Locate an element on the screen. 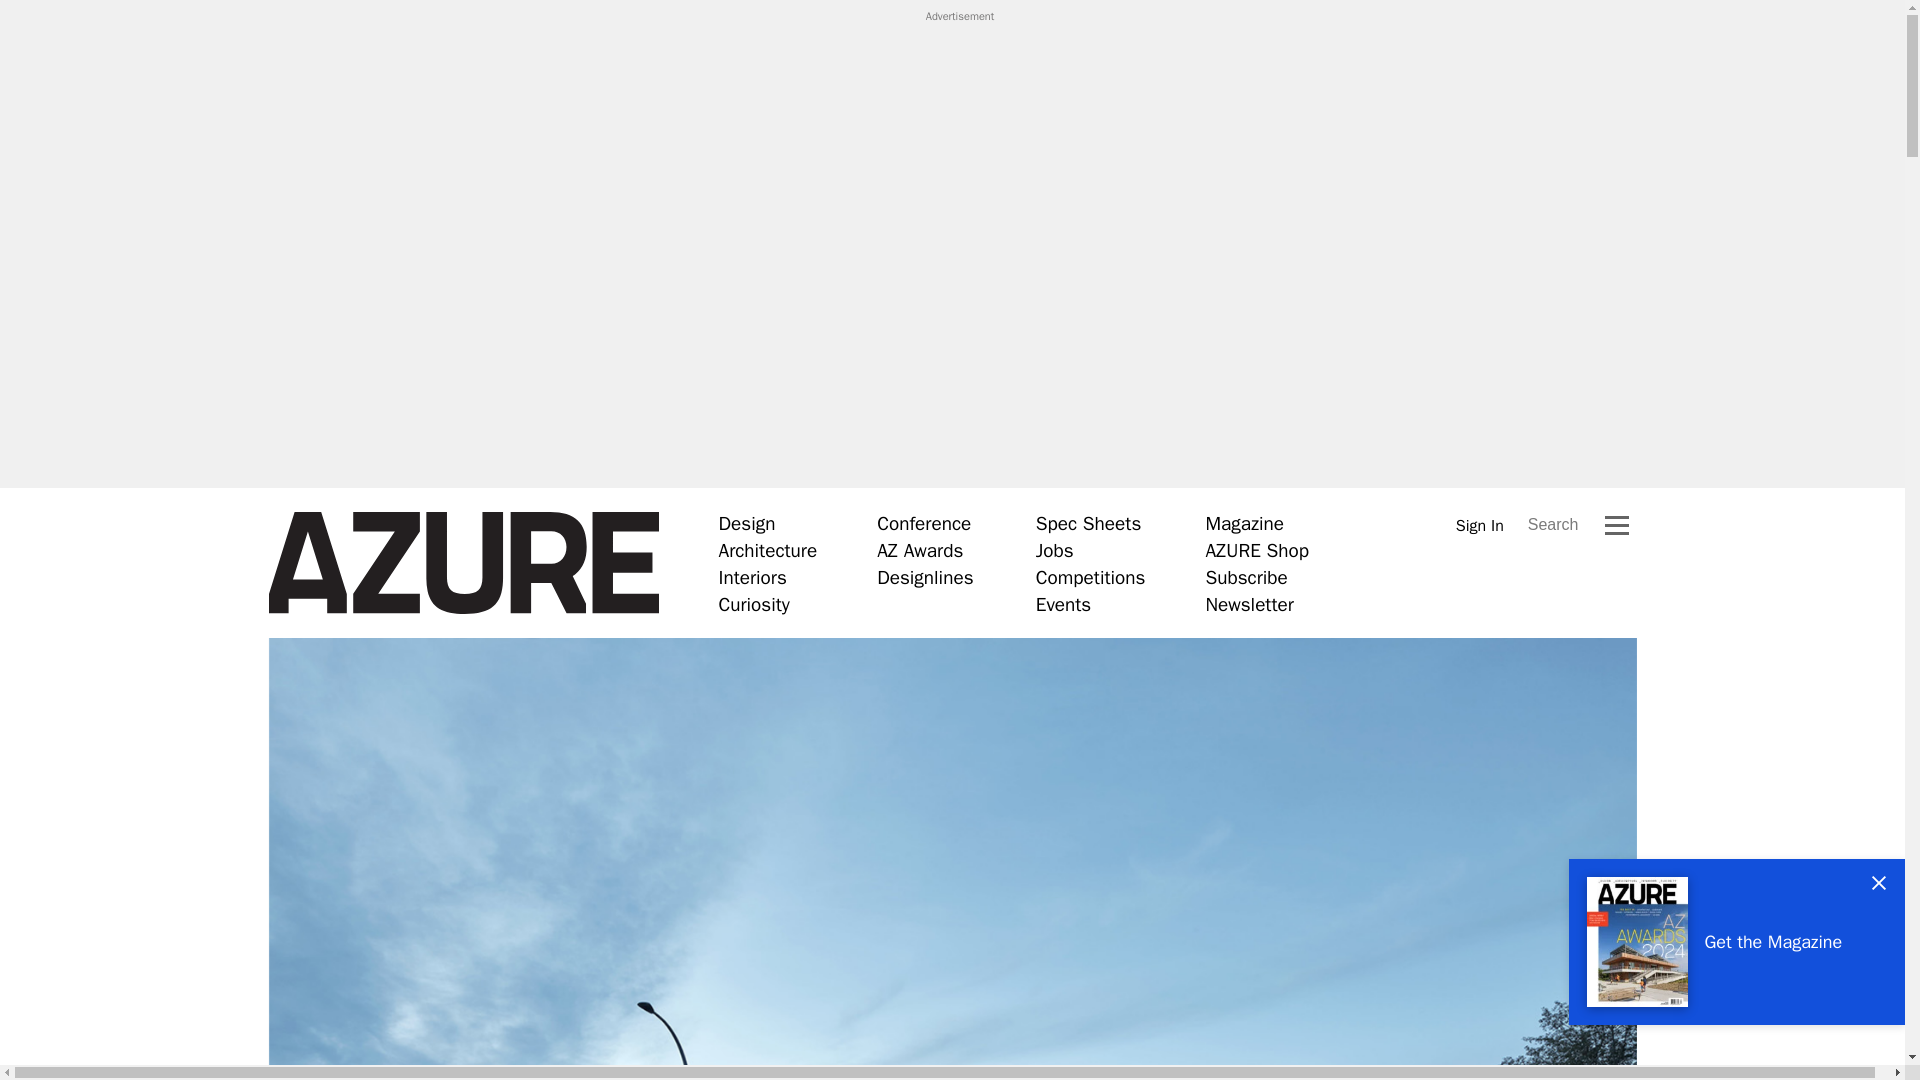 This screenshot has width=1920, height=1080. Sign In is located at coordinates (1480, 525).